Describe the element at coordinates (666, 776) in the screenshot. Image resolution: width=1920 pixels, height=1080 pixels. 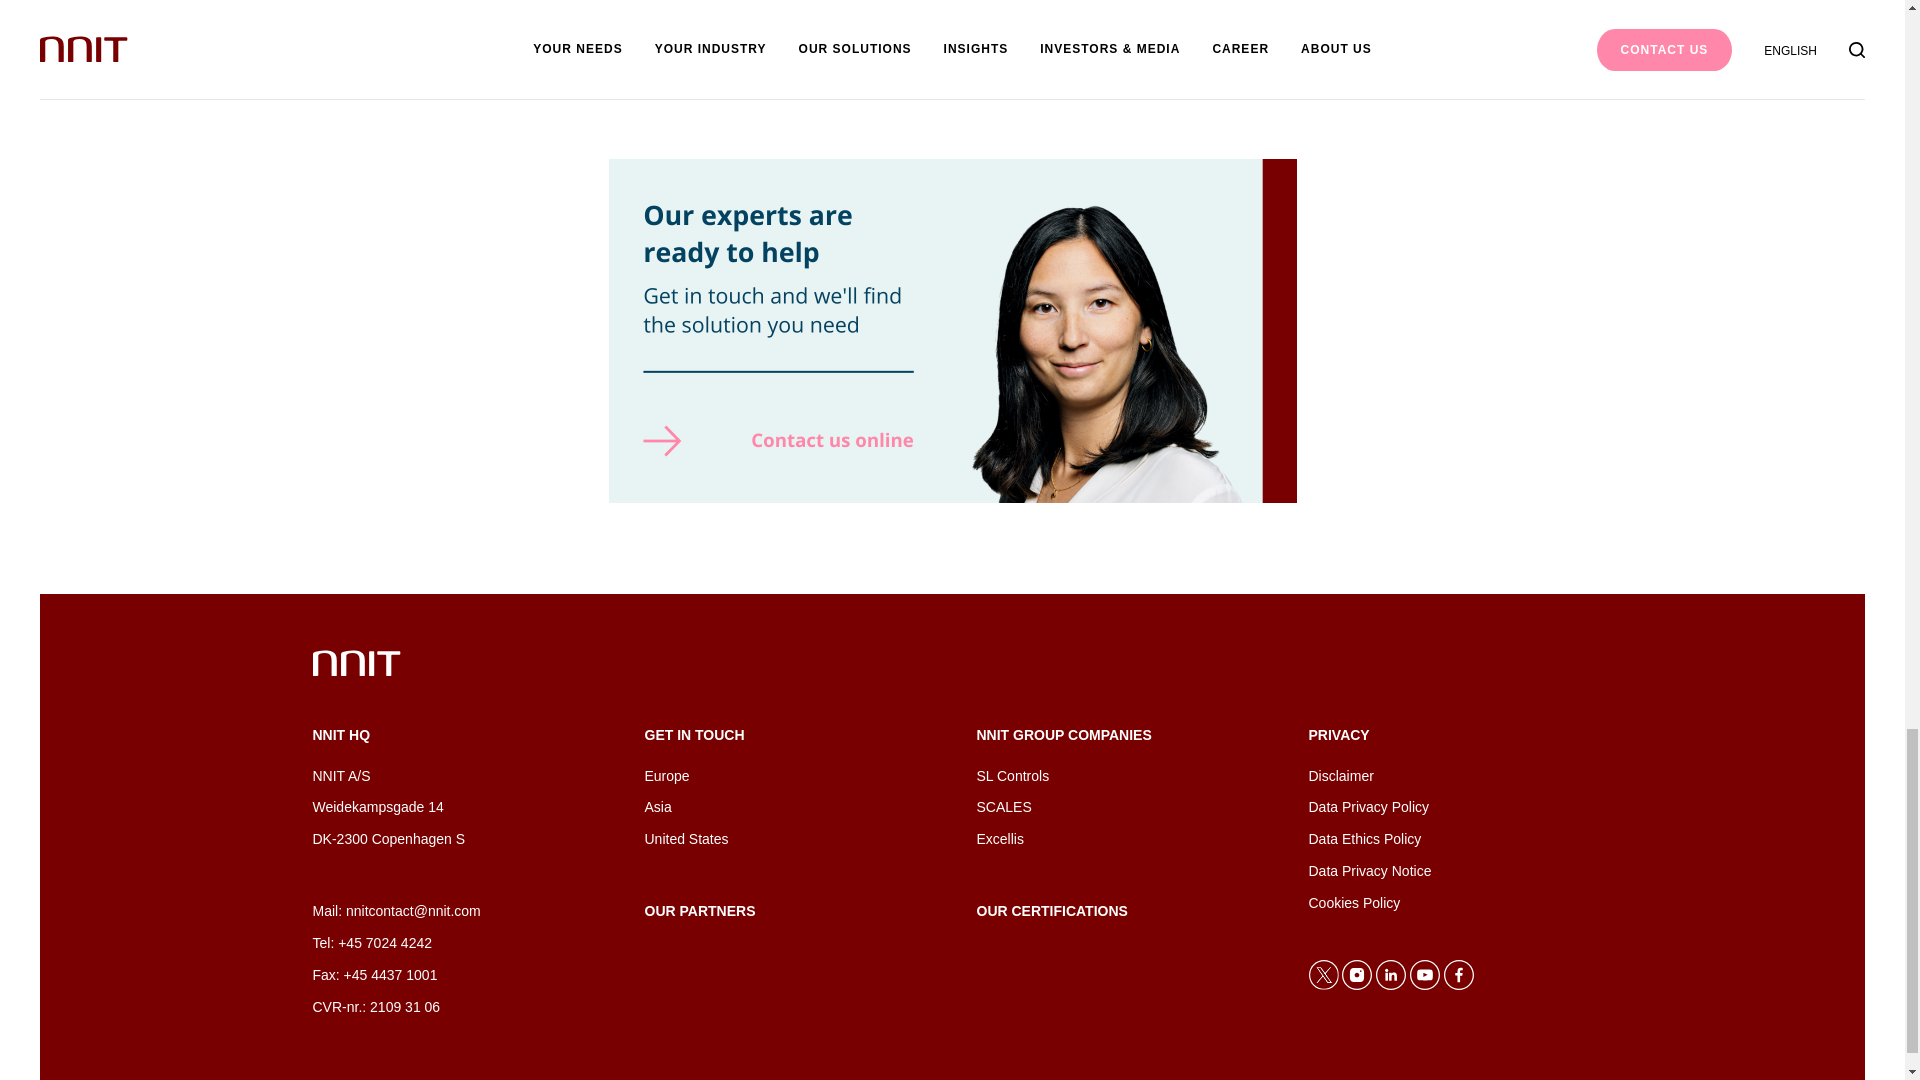
I see `Get in Touch` at that location.